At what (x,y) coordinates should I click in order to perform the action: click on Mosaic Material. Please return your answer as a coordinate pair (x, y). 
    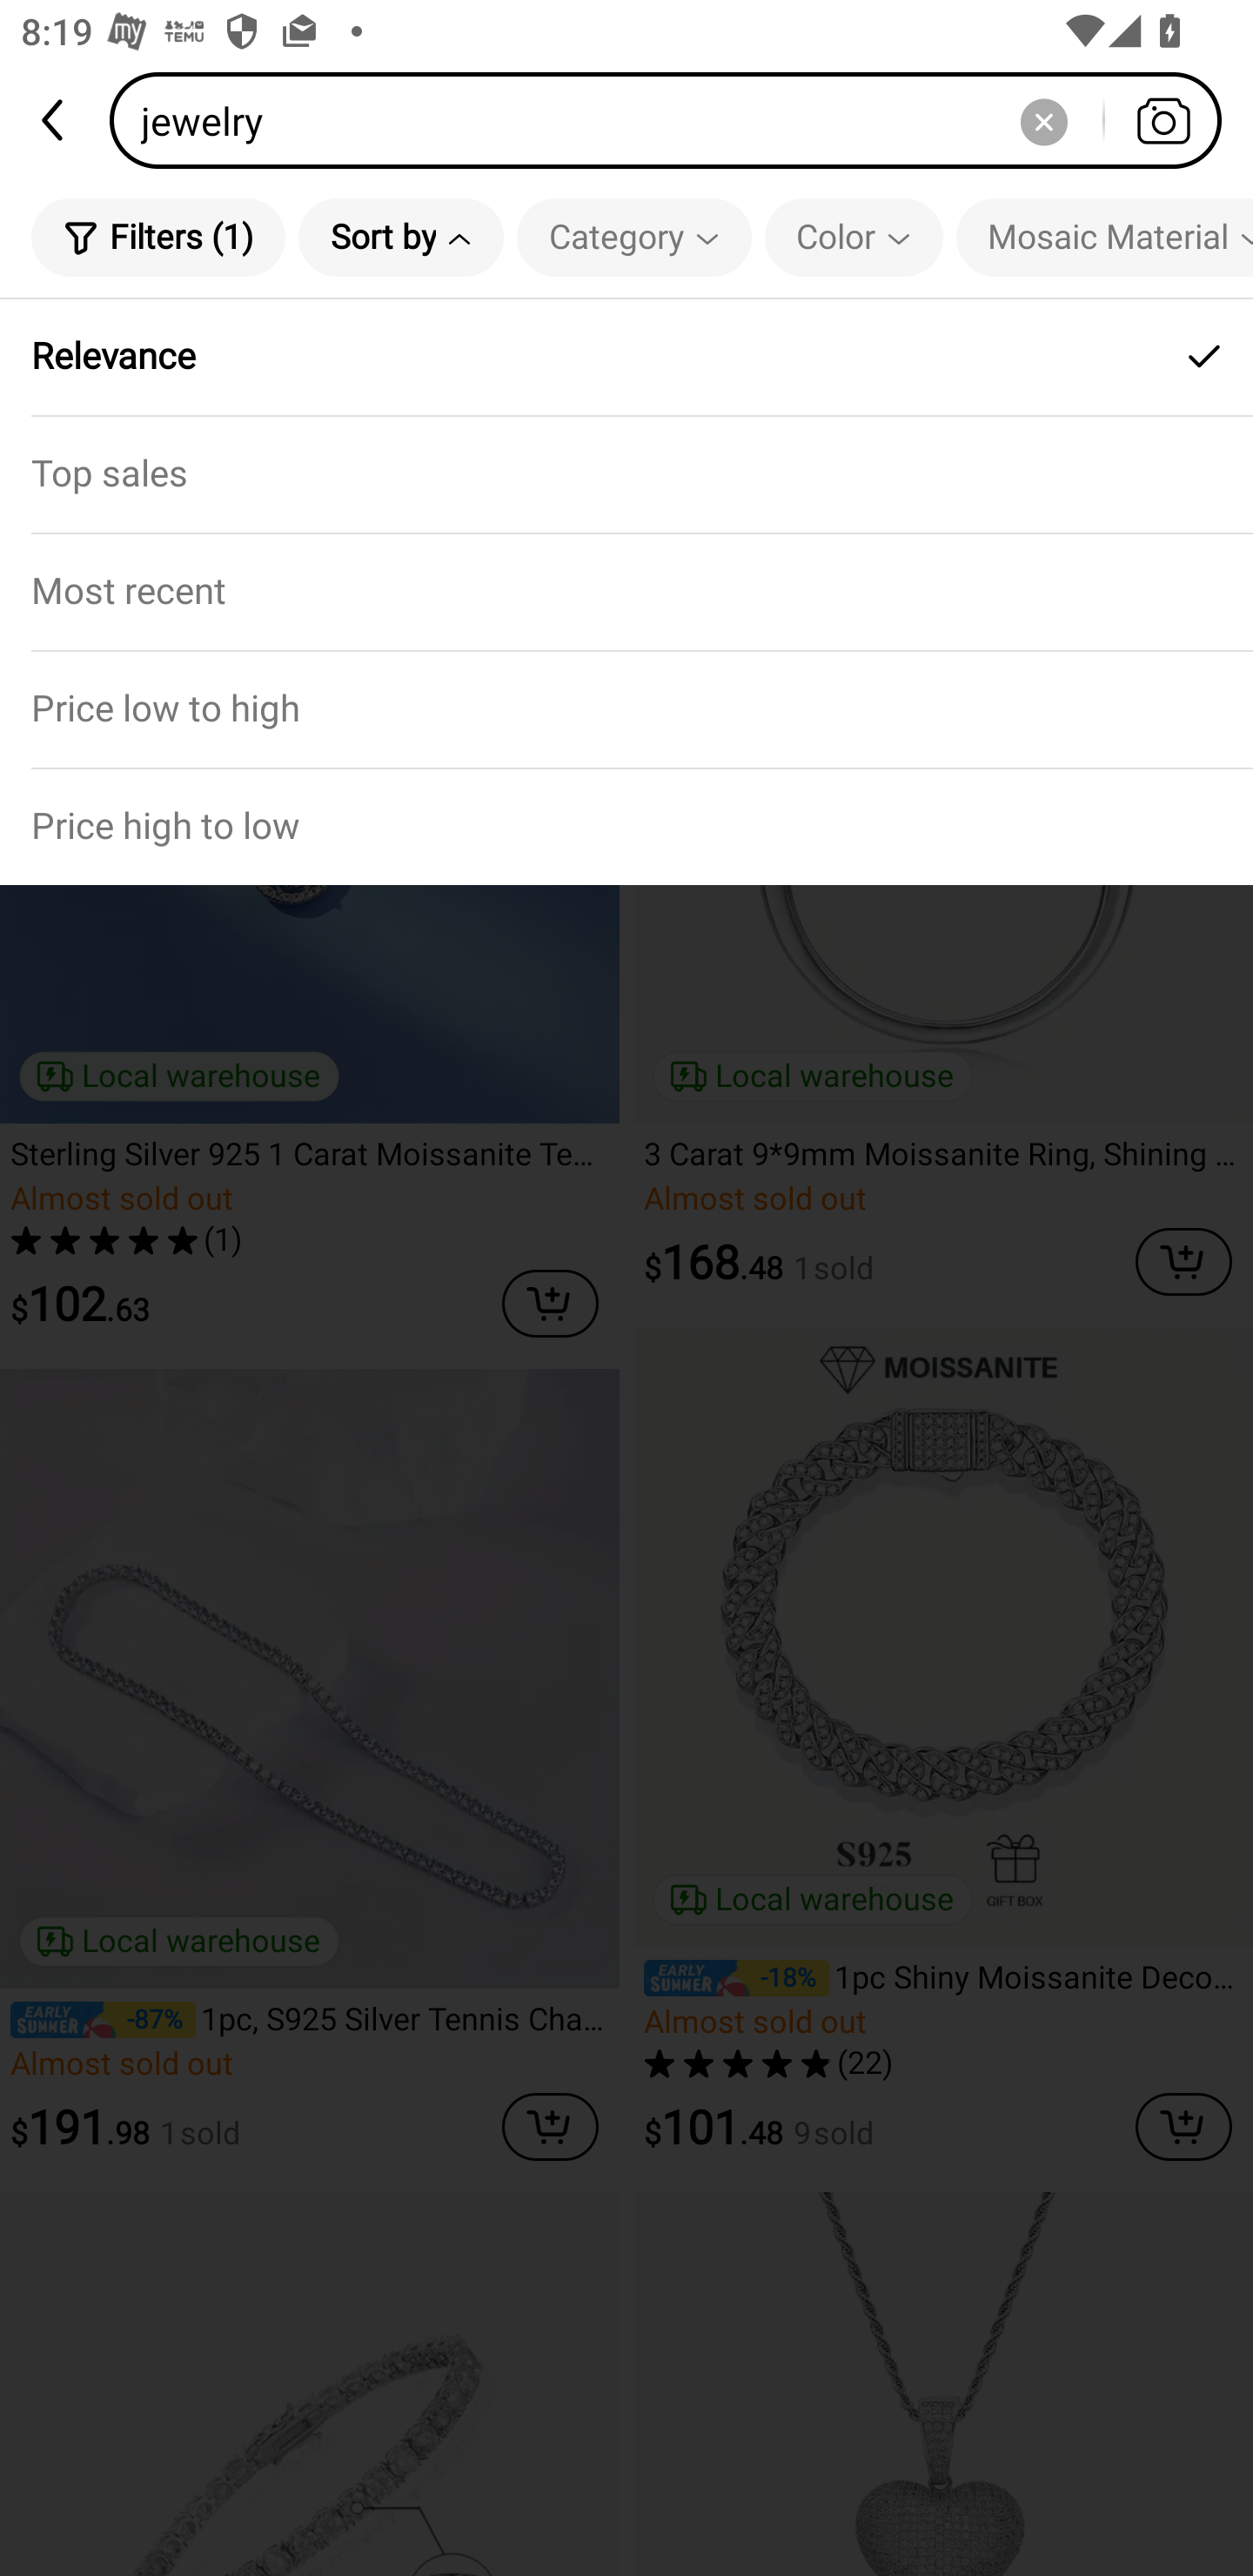
    Looking at the image, I should click on (1104, 237).